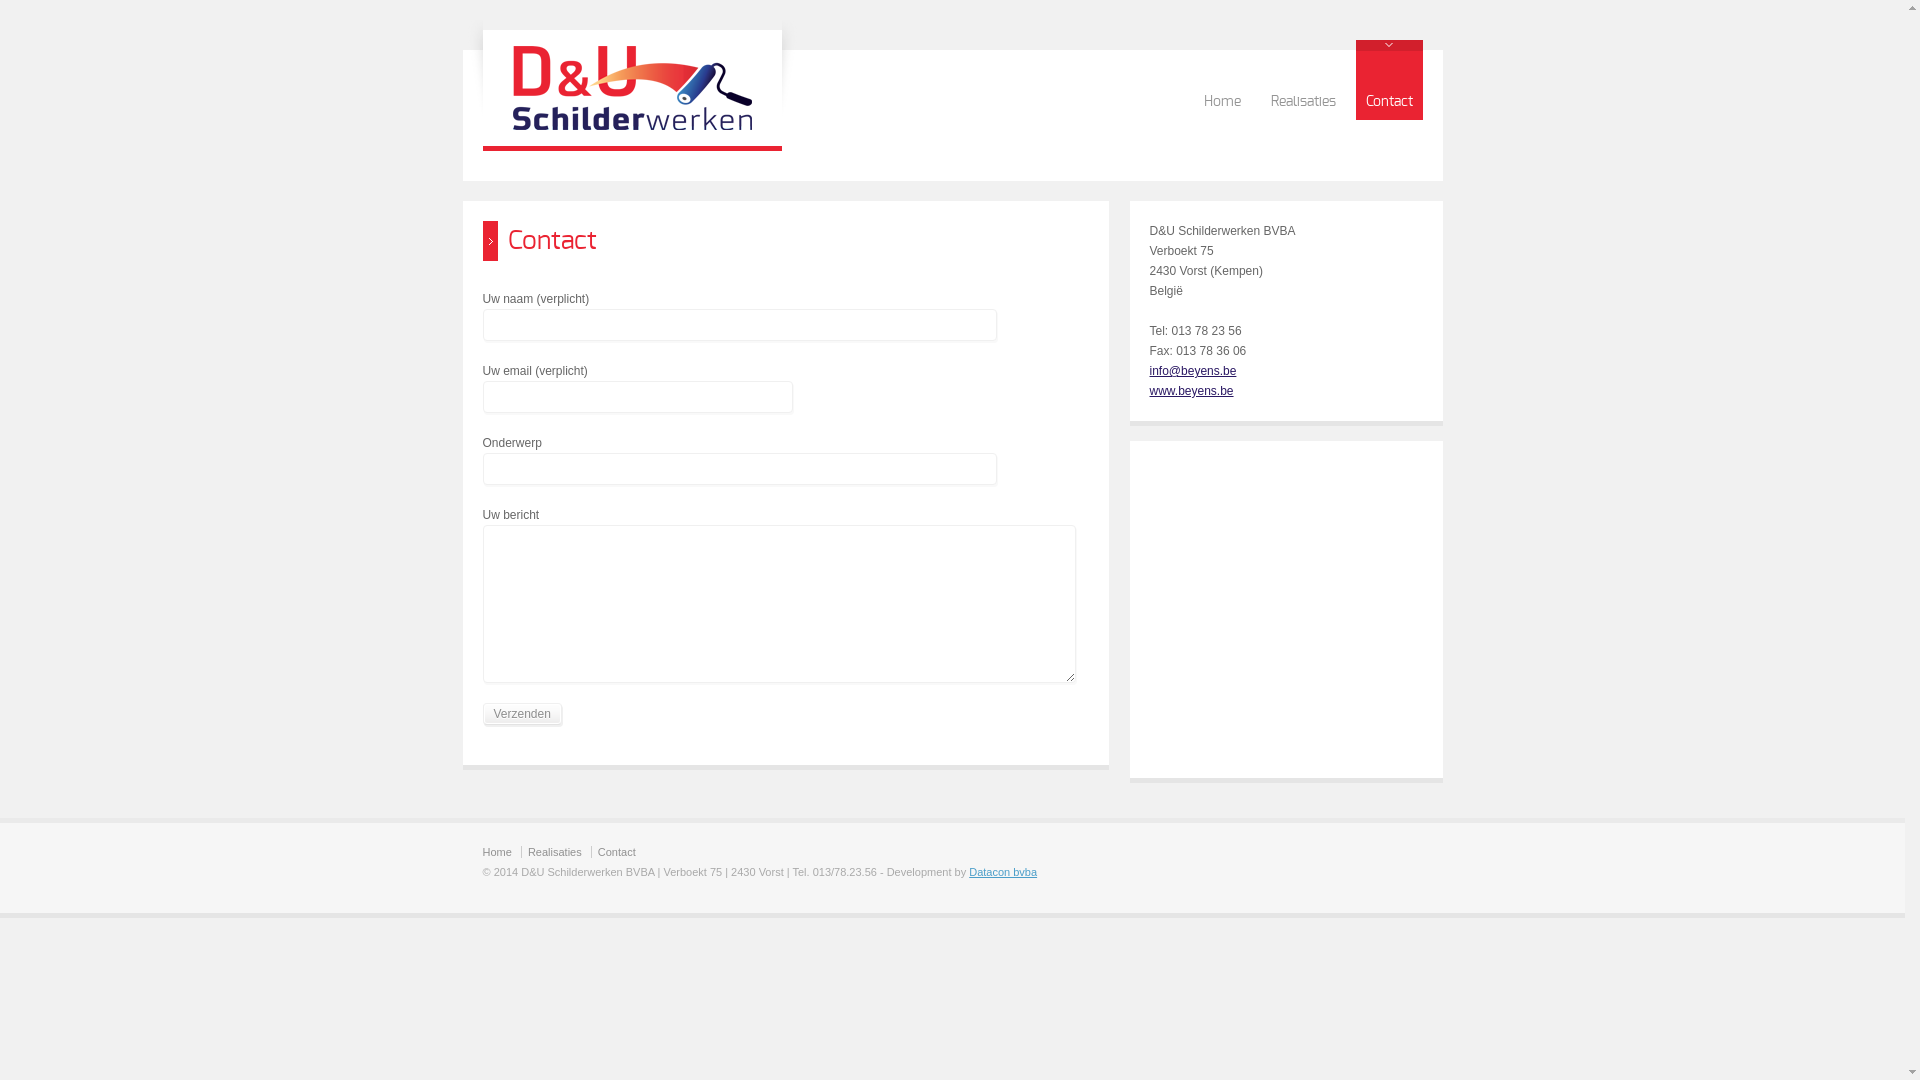  Describe the element at coordinates (555, 852) in the screenshot. I see `Realisaties` at that location.